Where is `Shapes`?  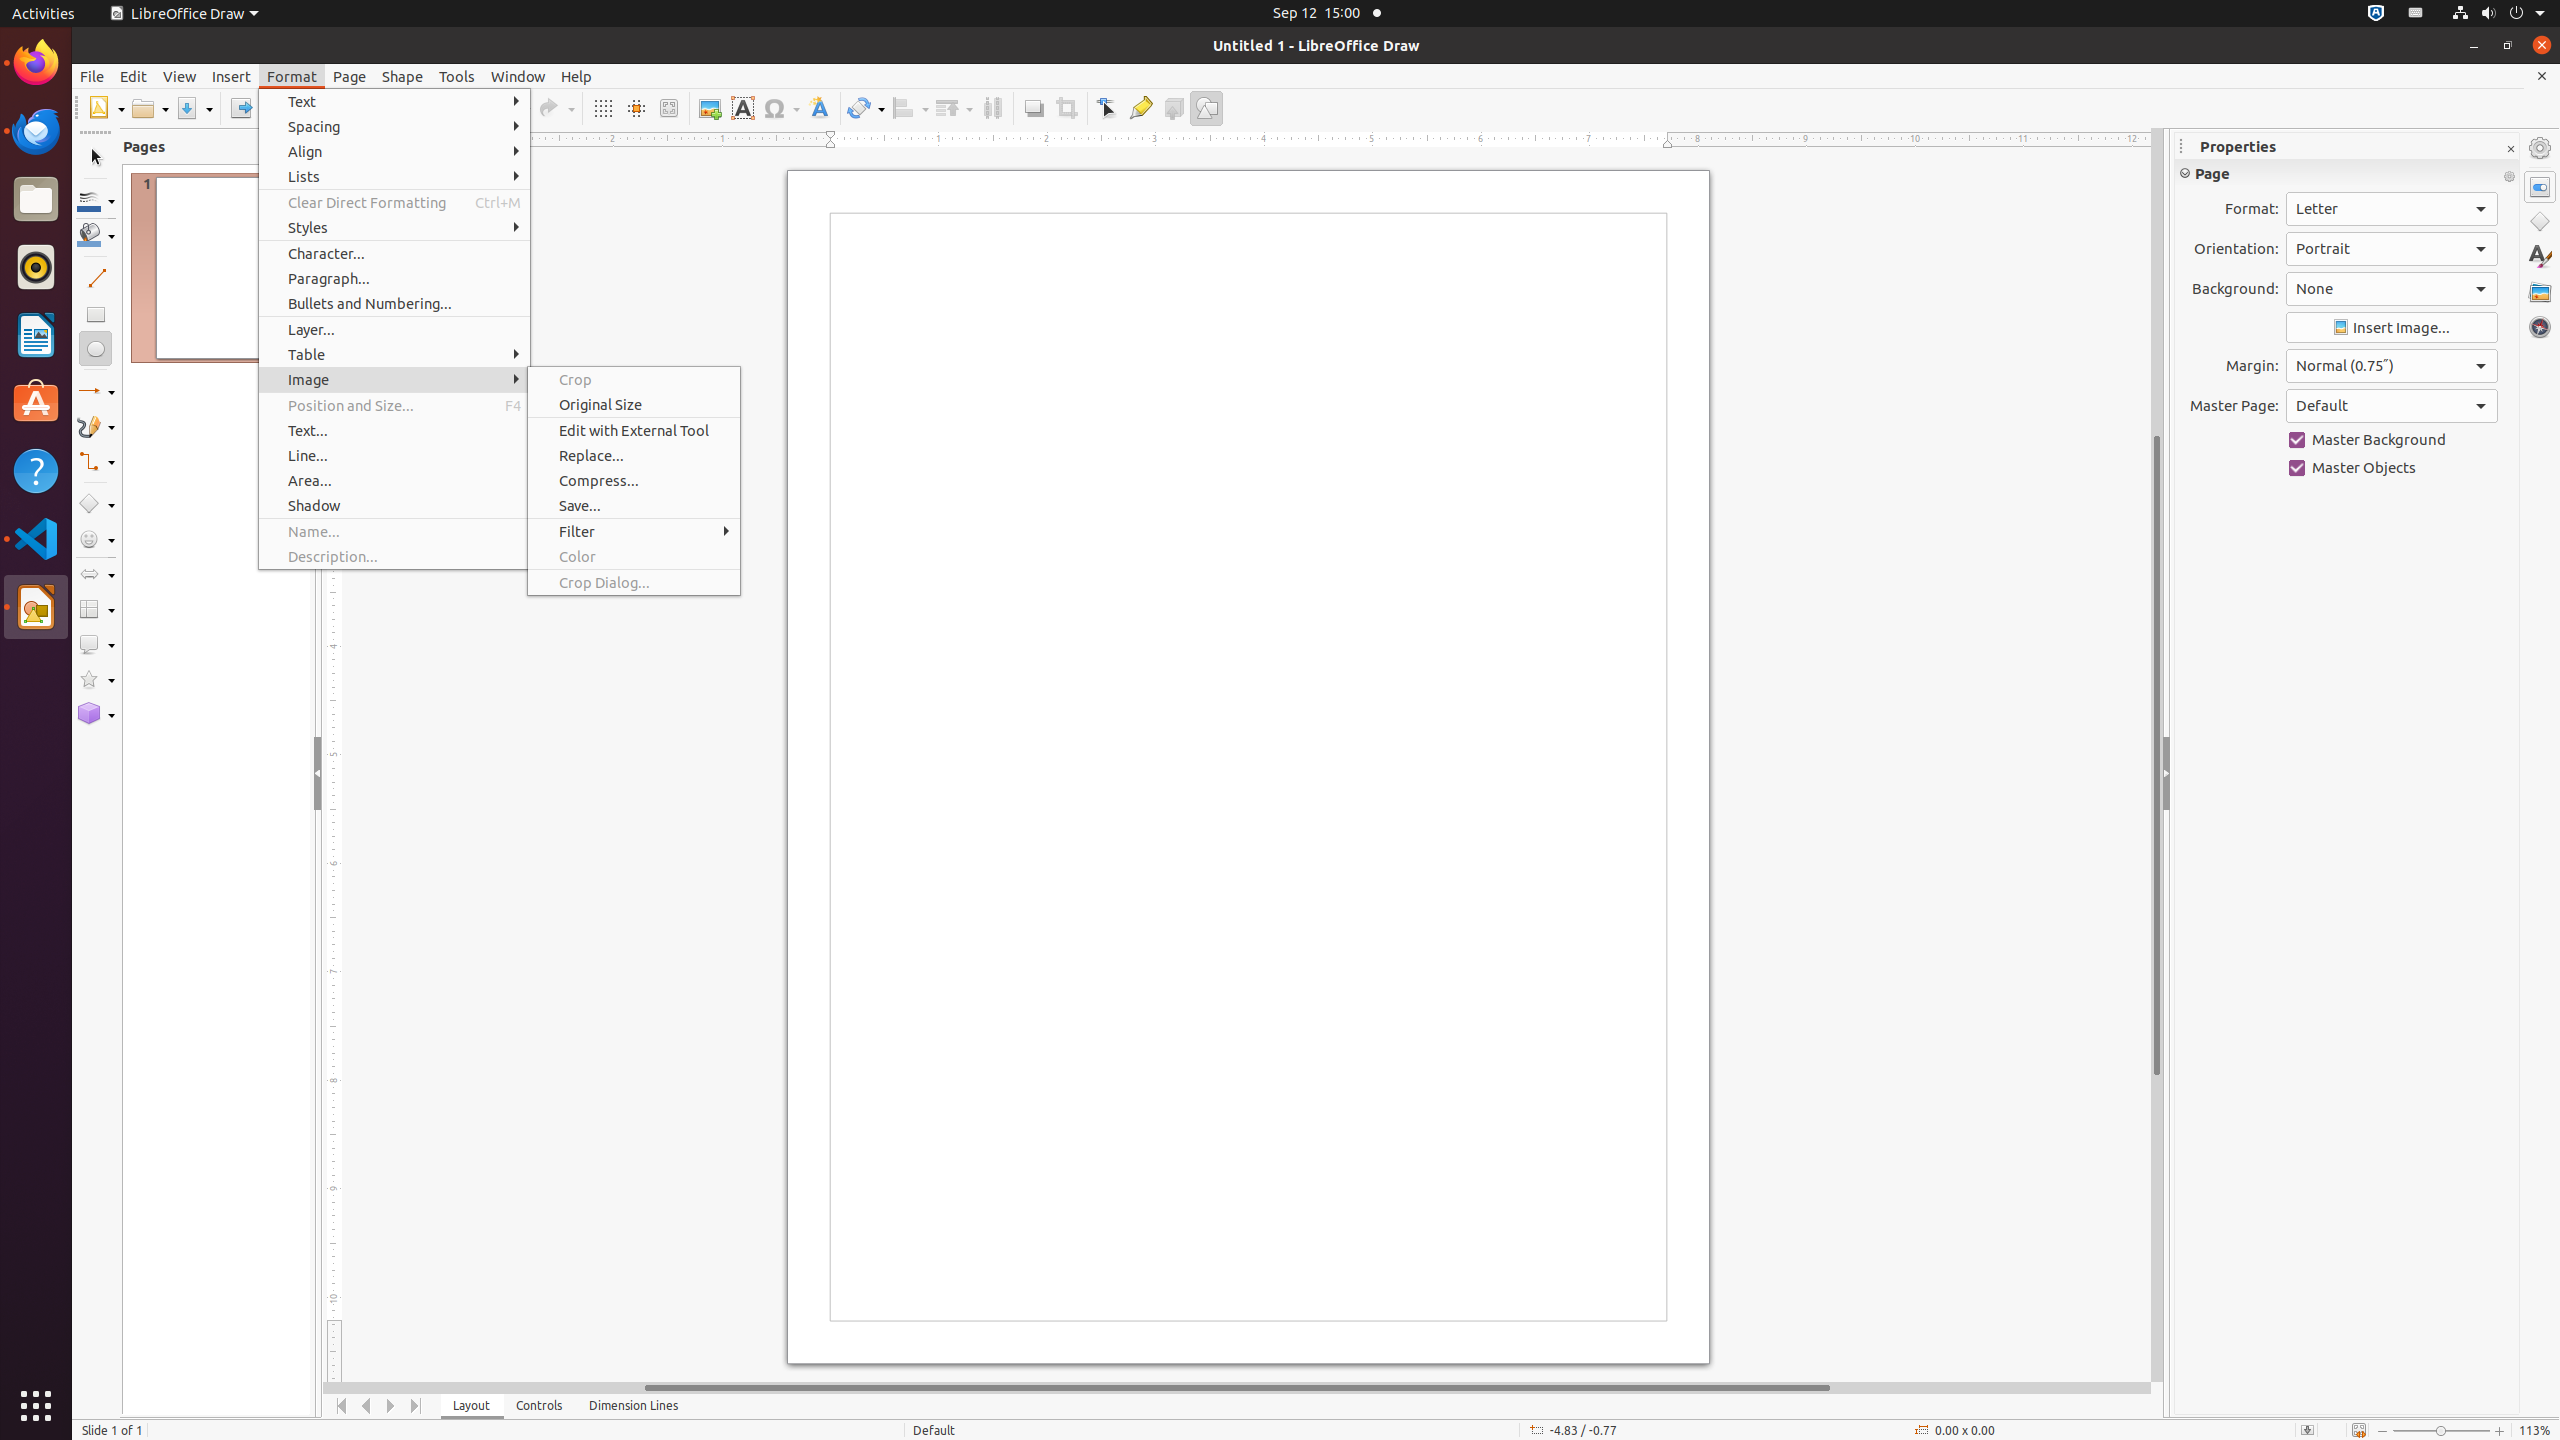
Shapes is located at coordinates (2540, 222).